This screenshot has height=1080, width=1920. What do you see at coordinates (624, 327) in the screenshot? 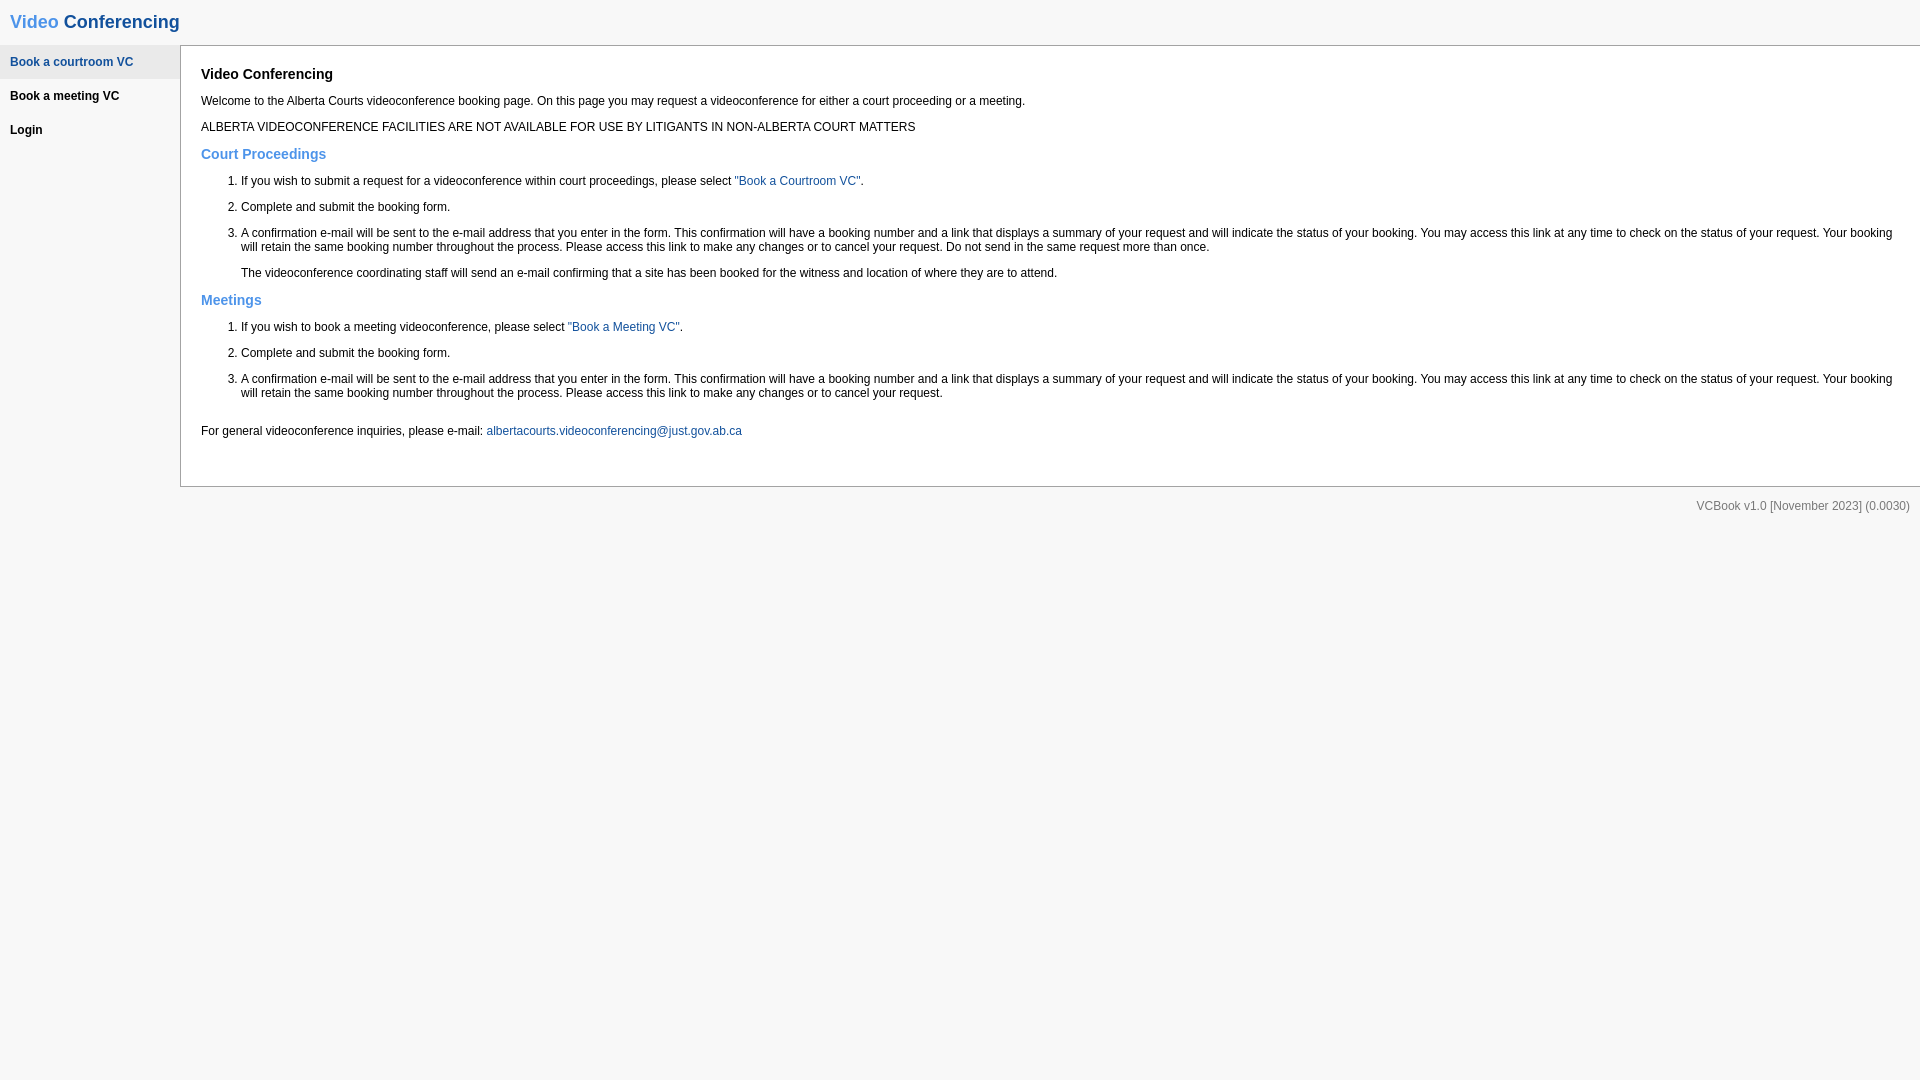
I see `"Book a Meeting VC"` at bounding box center [624, 327].